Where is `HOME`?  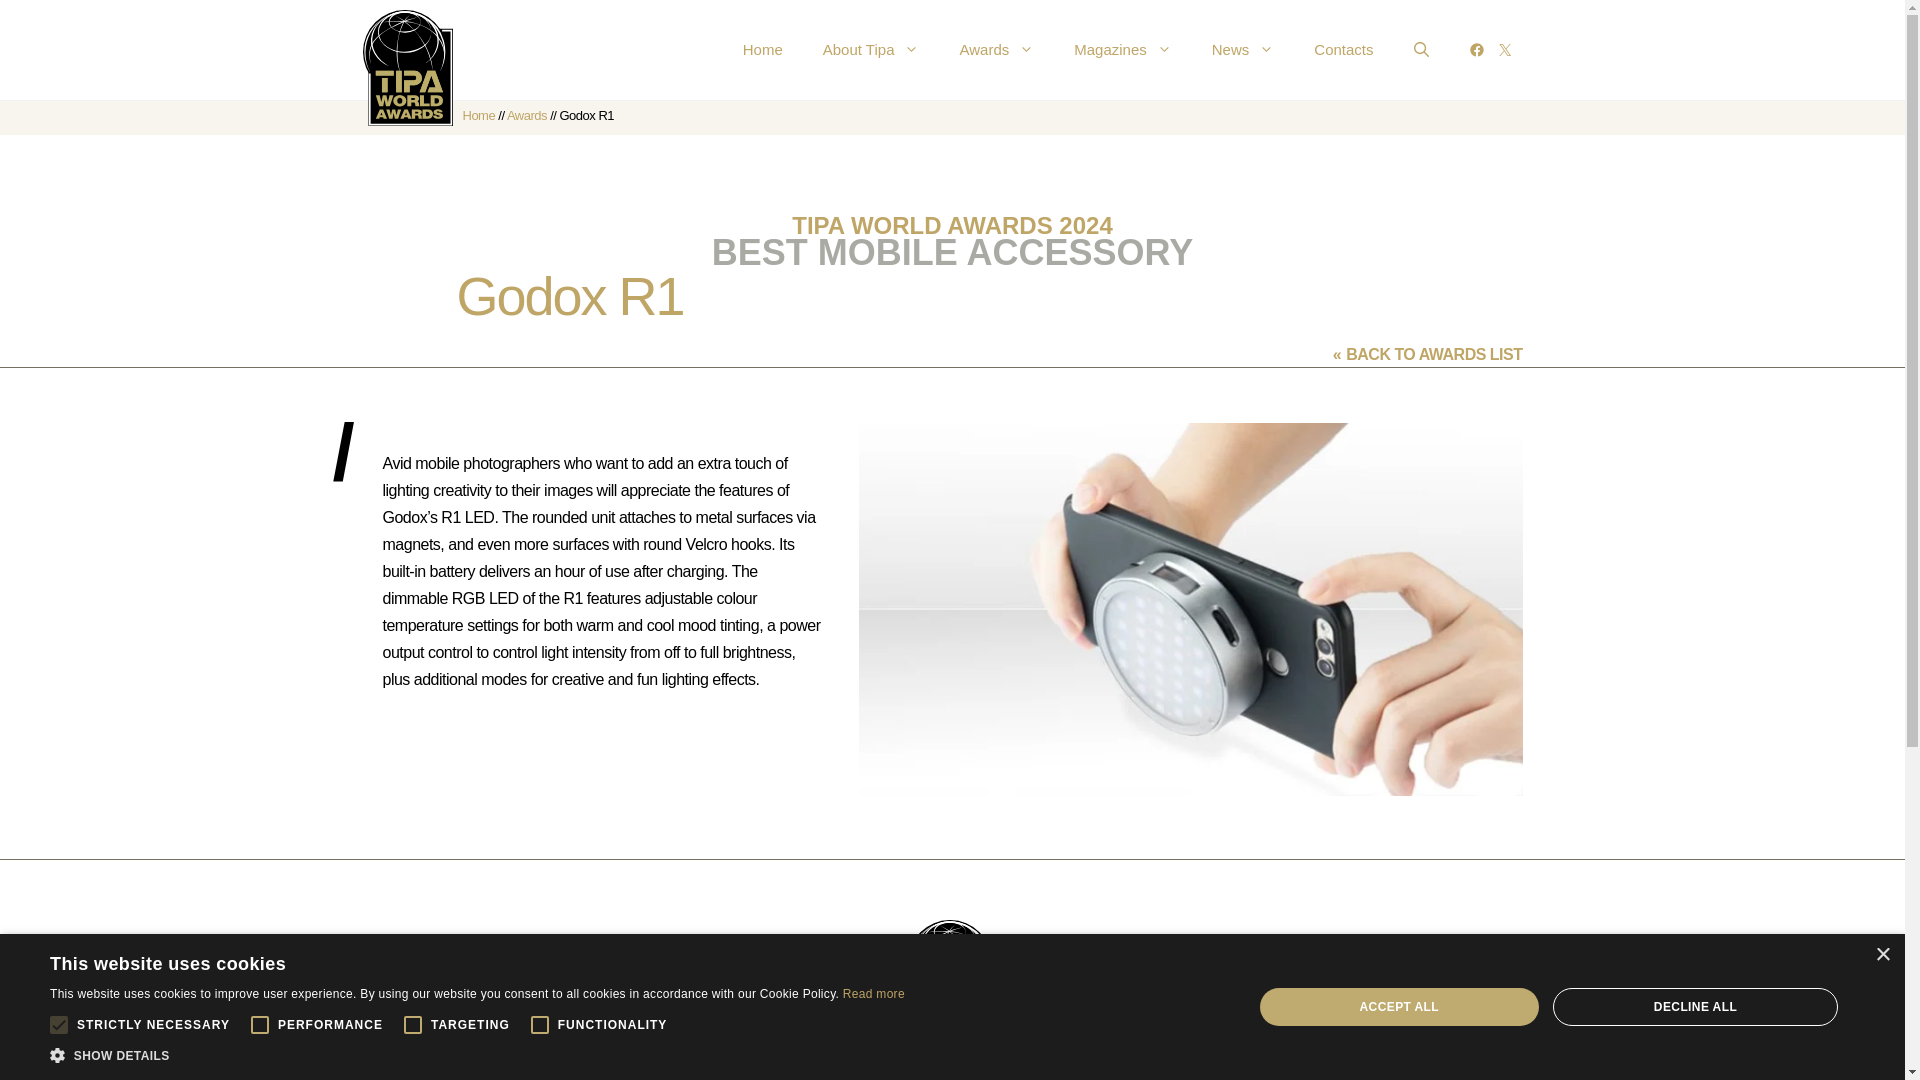 HOME is located at coordinates (415, 1072).